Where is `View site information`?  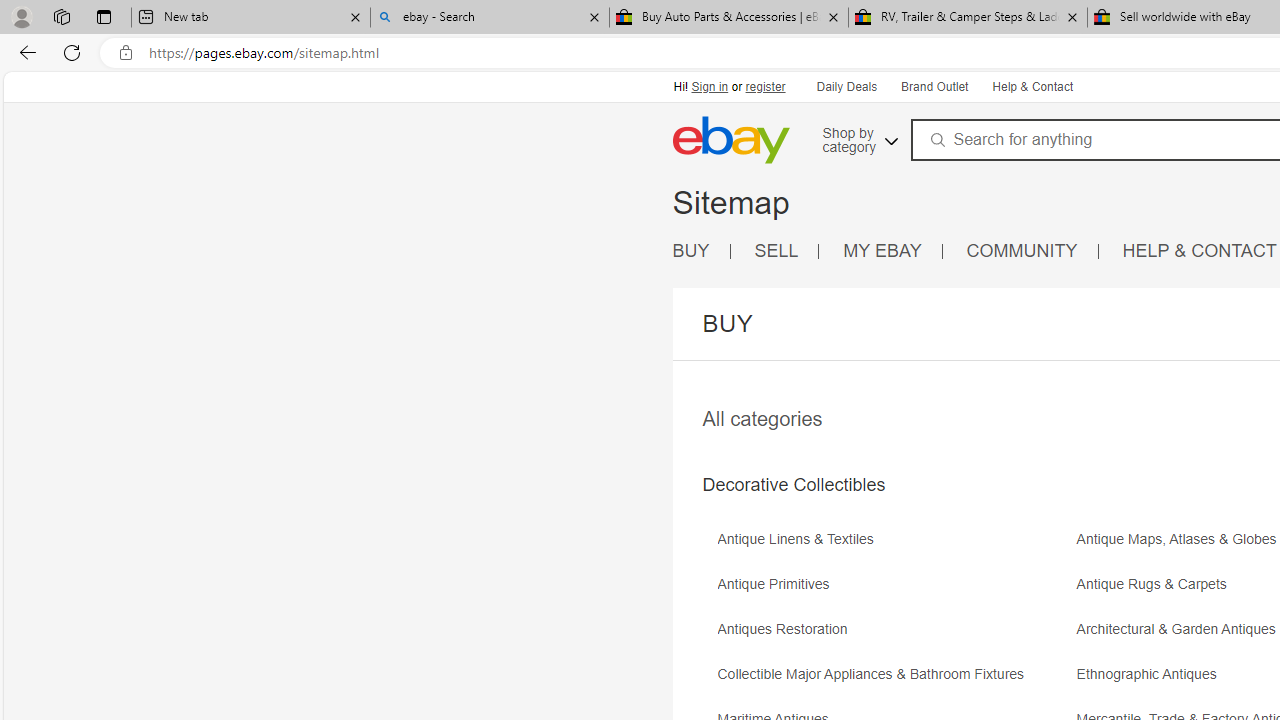
View site information is located at coordinates (126, 53).